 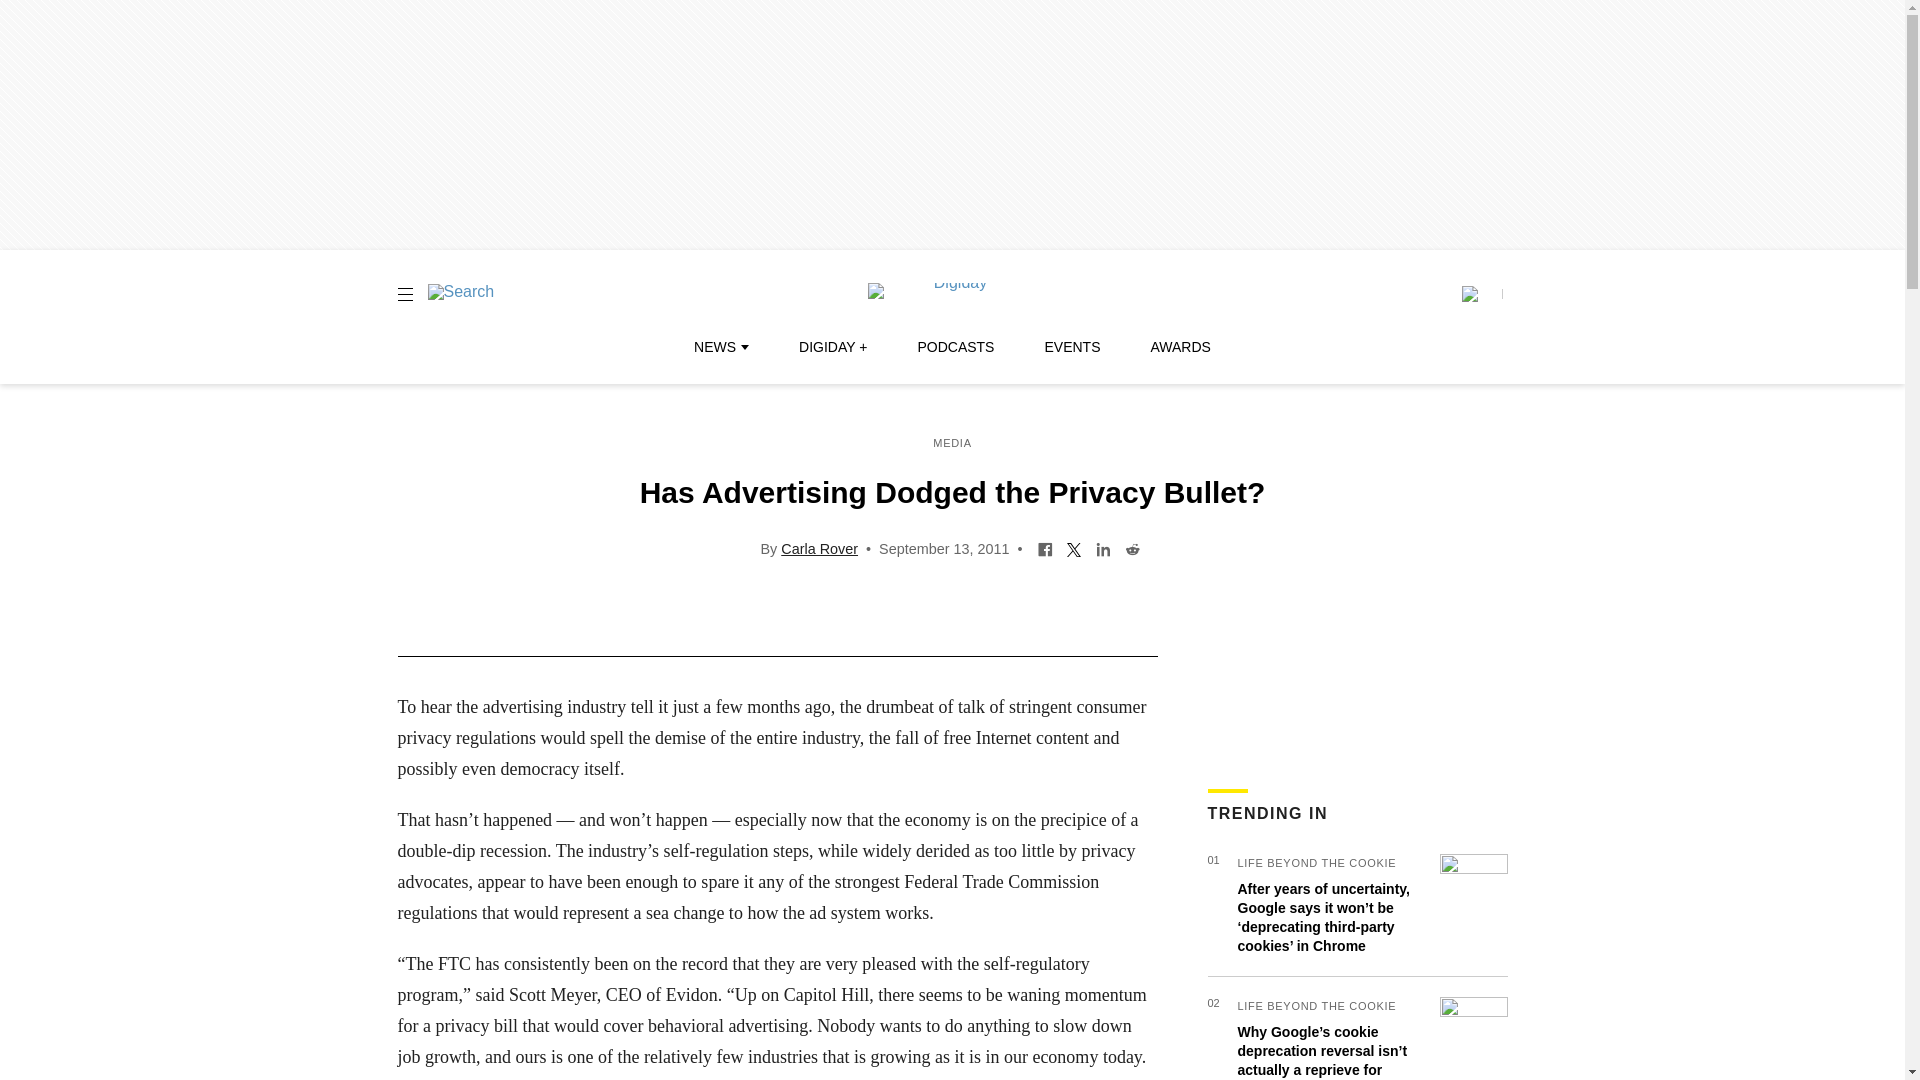 What do you see at coordinates (1072, 347) in the screenshot?
I see `EVENTS` at bounding box center [1072, 347].